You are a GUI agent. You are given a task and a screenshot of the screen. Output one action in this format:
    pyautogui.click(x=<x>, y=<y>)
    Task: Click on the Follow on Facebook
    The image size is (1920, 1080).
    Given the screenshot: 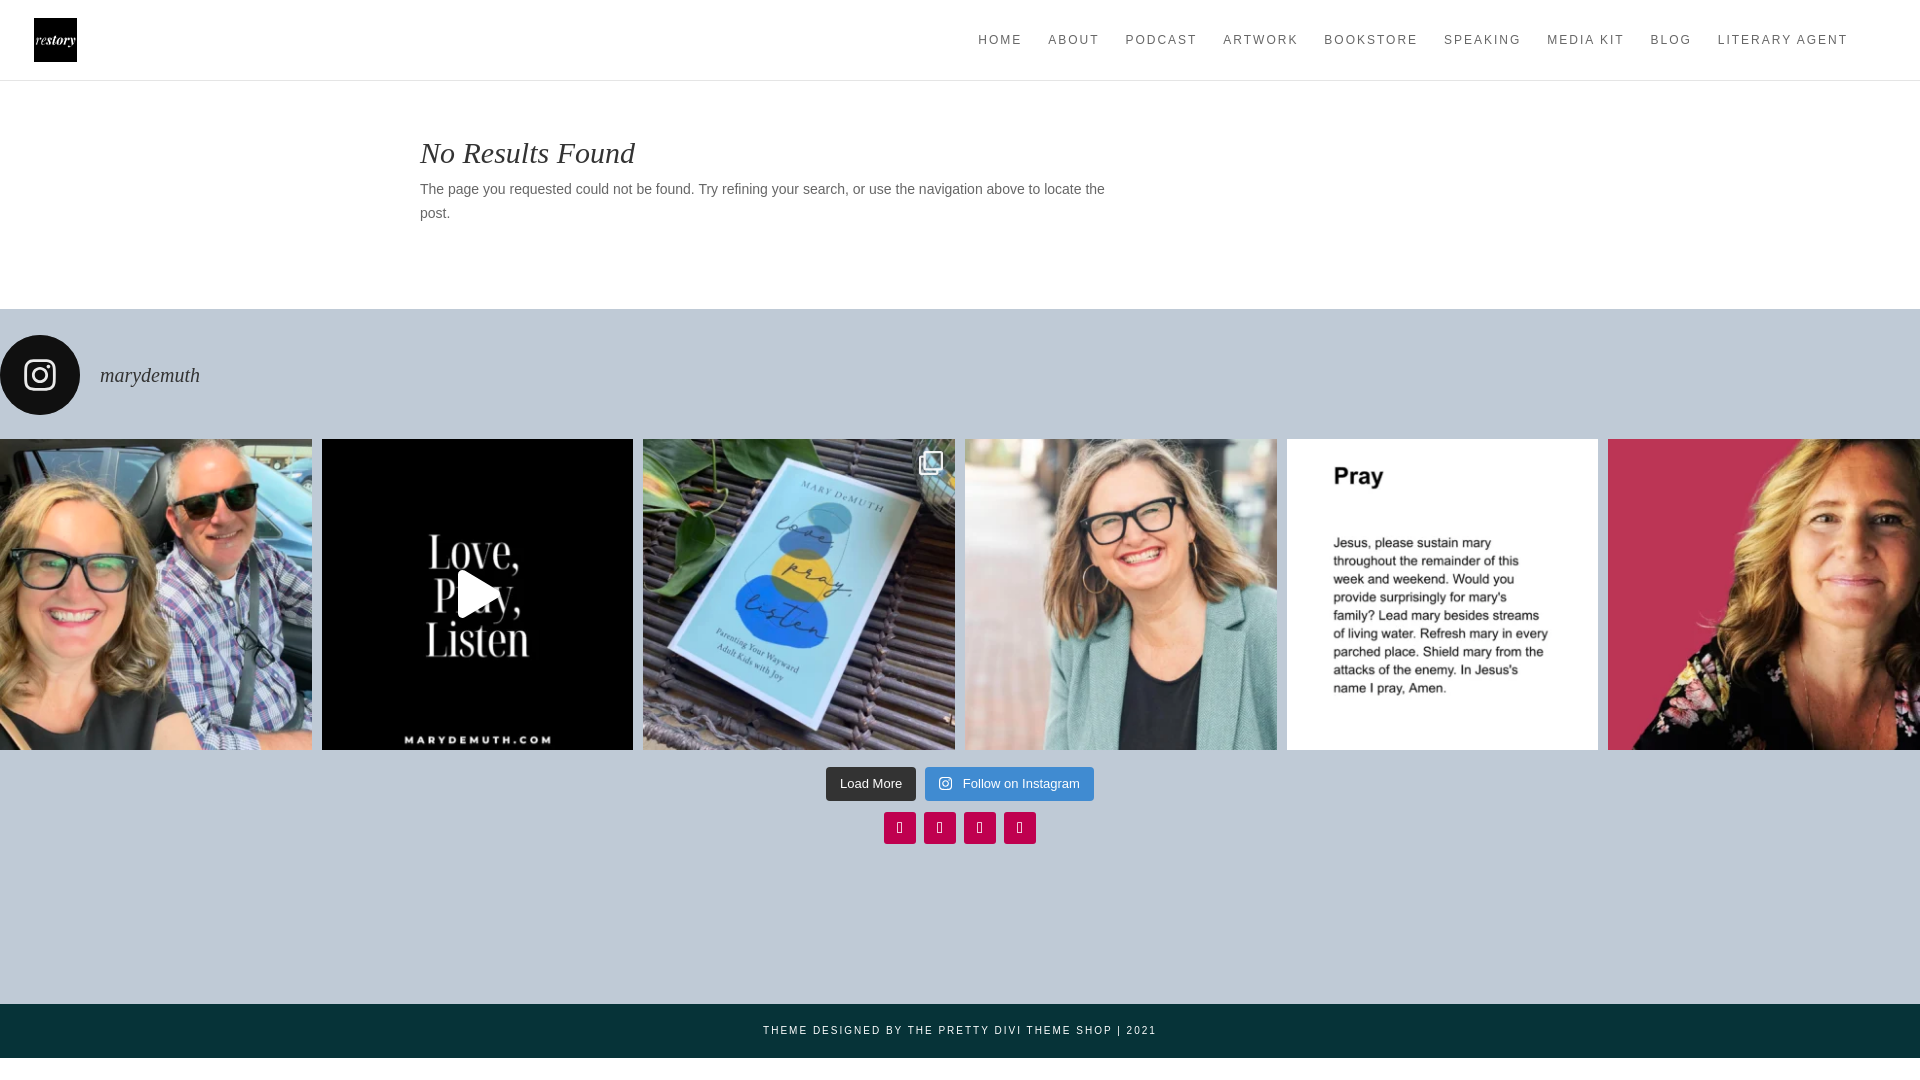 What is the action you would take?
    pyautogui.click(x=980, y=828)
    